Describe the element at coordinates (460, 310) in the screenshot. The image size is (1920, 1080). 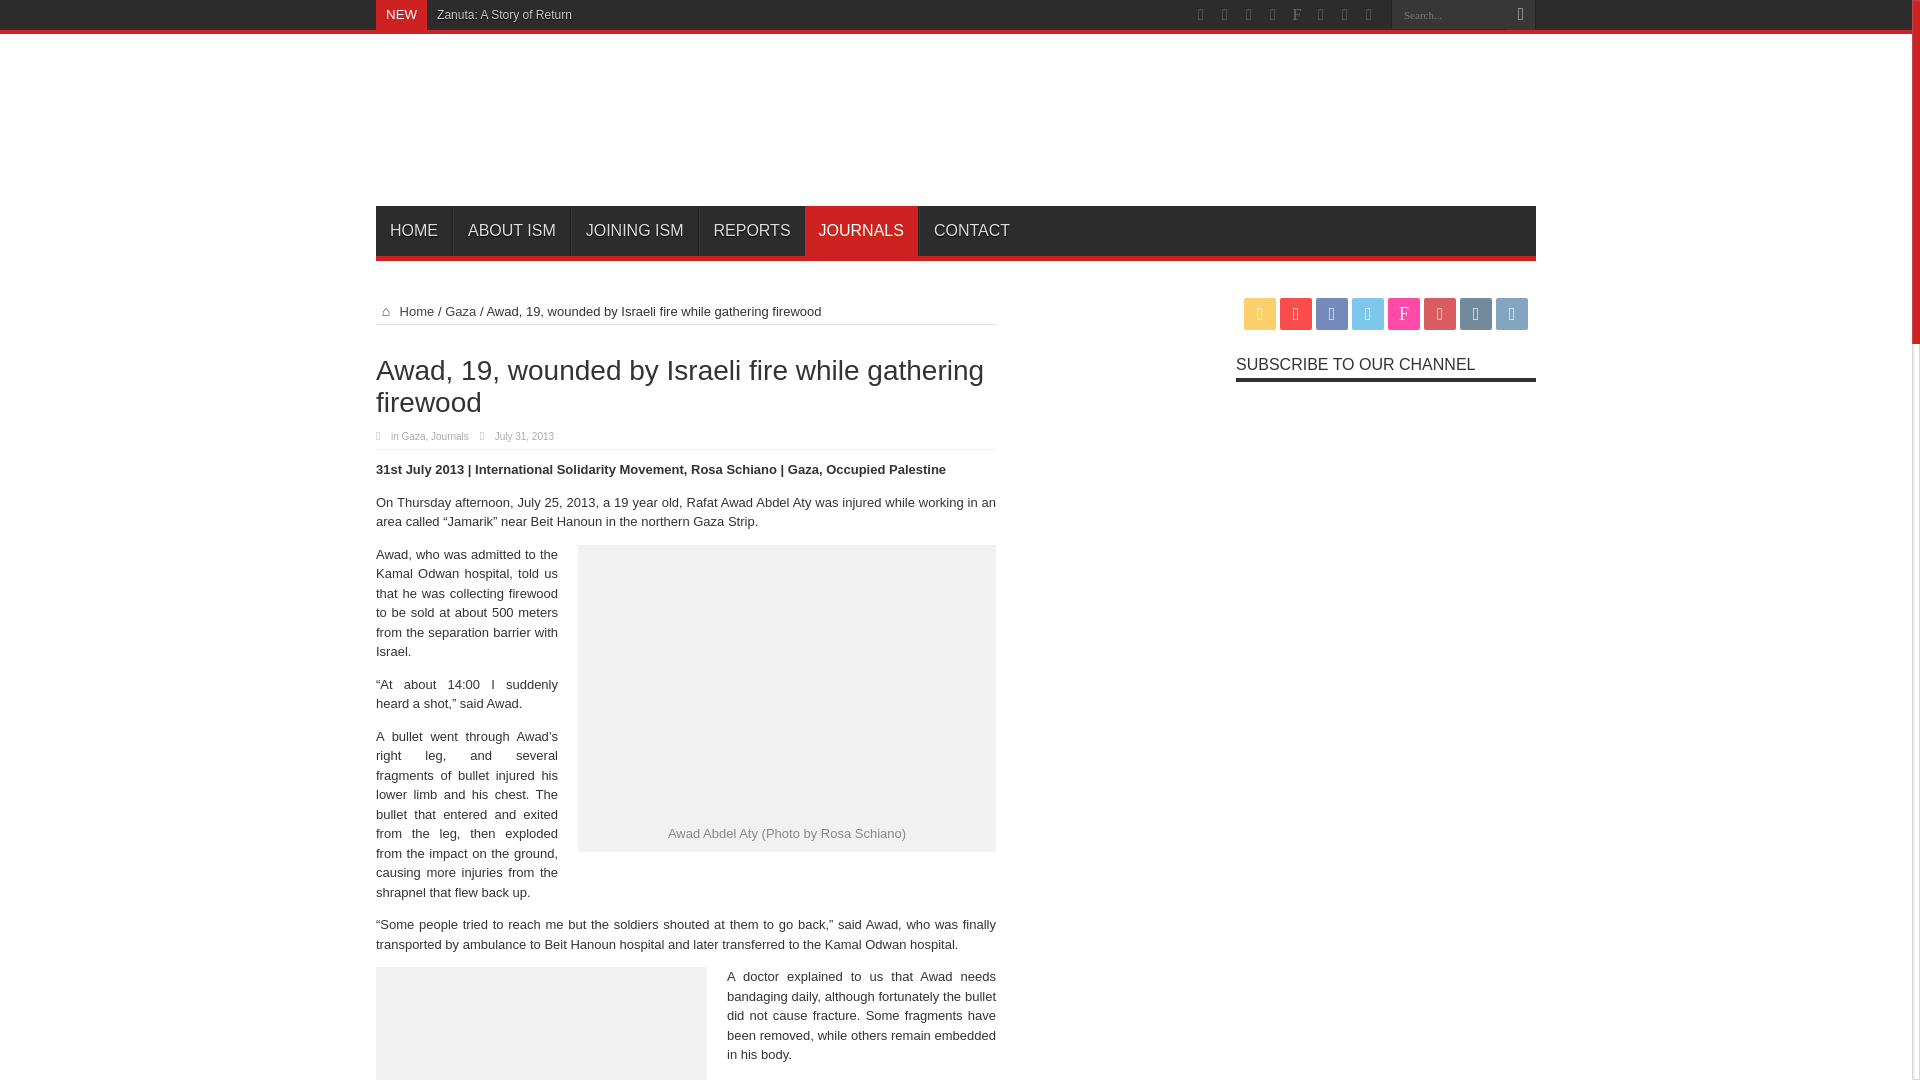
I see `Gaza` at that location.